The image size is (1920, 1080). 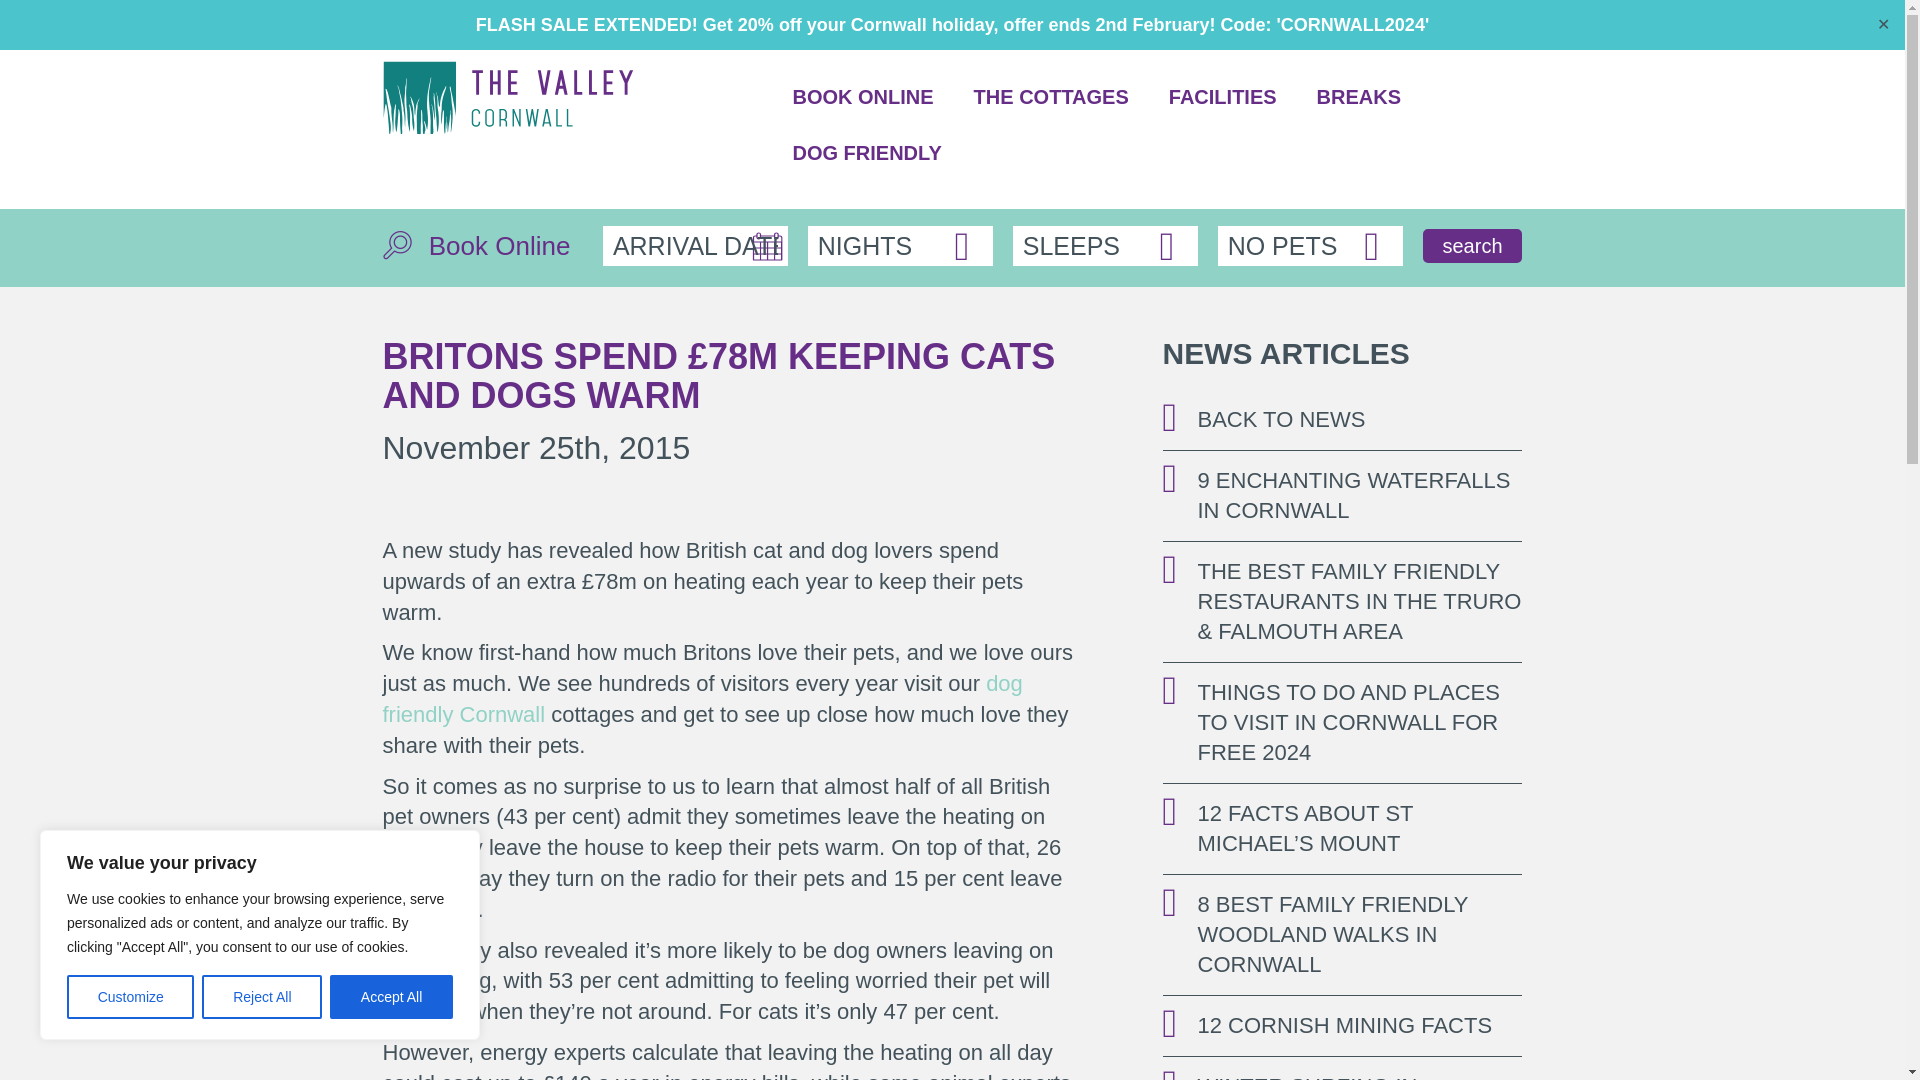 What do you see at coordinates (1438, 22) in the screenshot?
I see `Facebook` at bounding box center [1438, 22].